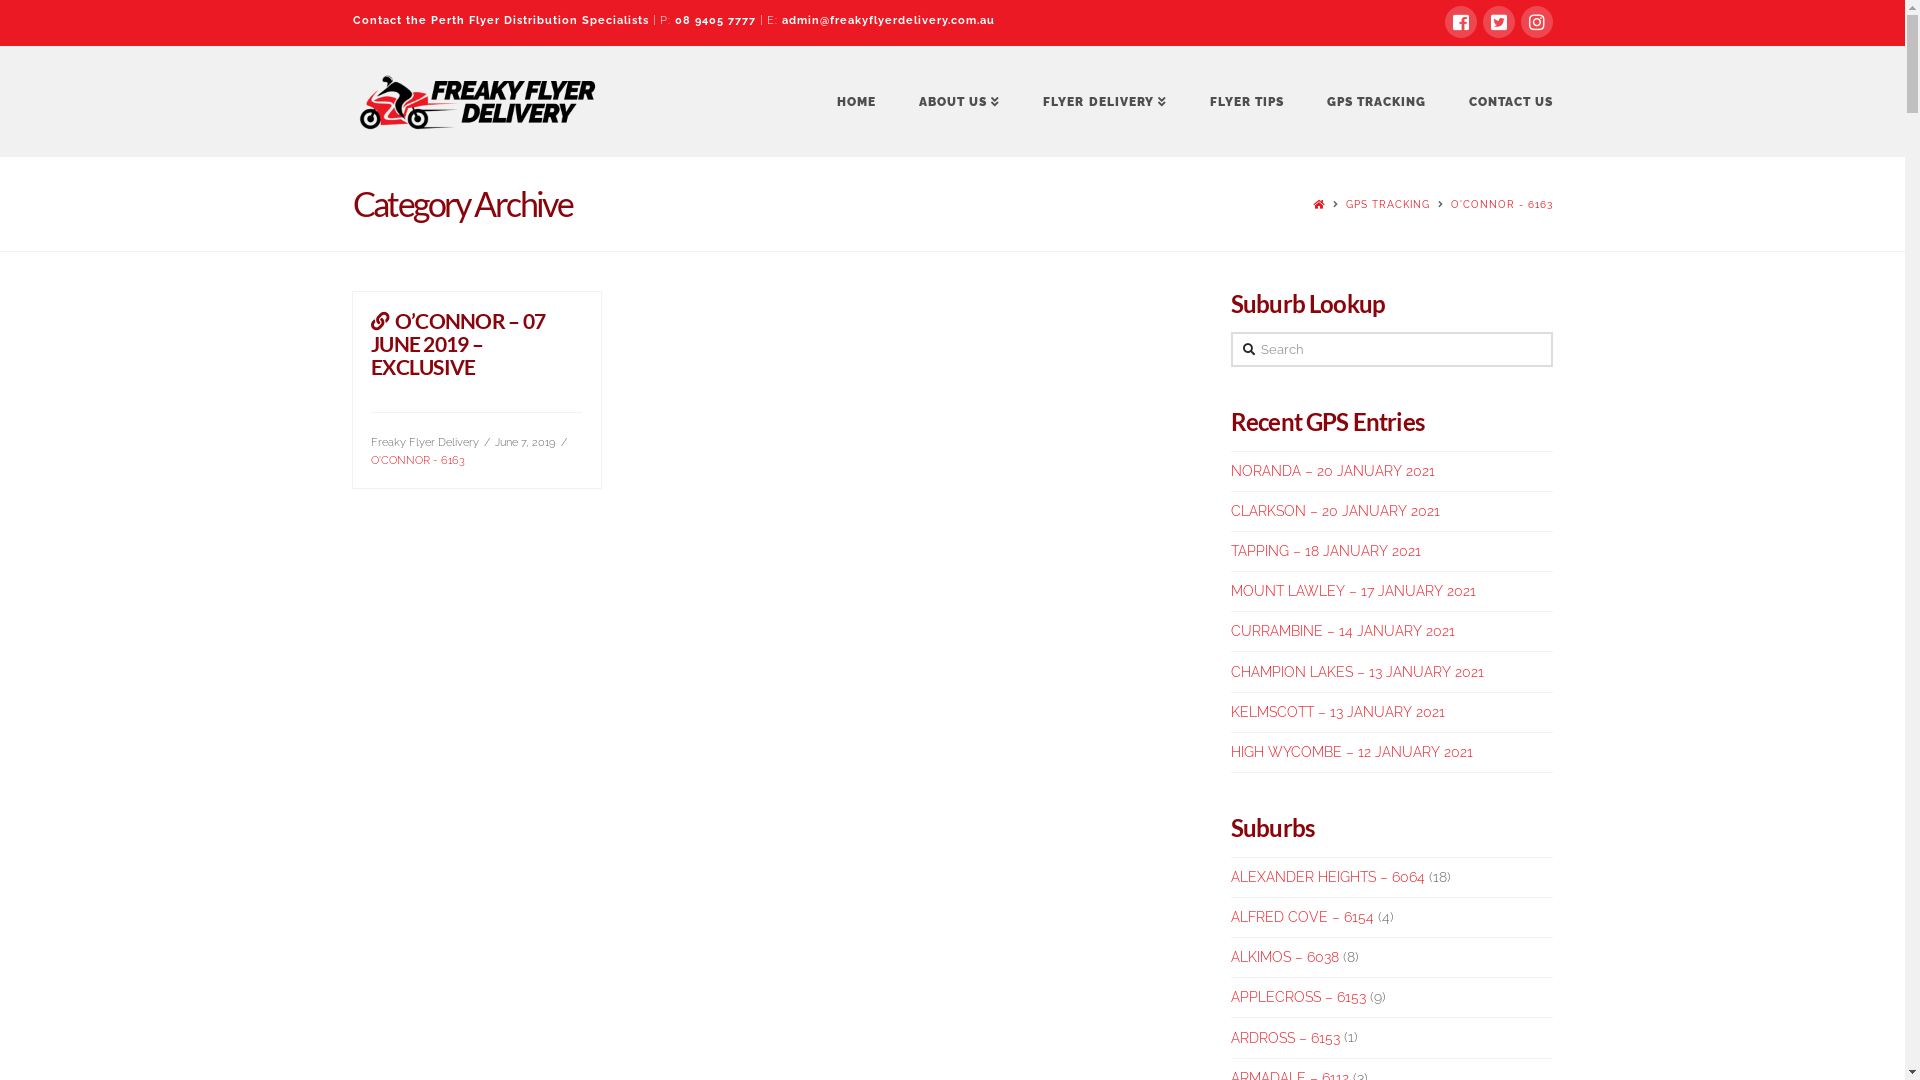 The image size is (1920, 1080). Describe the element at coordinates (1246, 100) in the screenshot. I see `FLYER TIPS` at that location.